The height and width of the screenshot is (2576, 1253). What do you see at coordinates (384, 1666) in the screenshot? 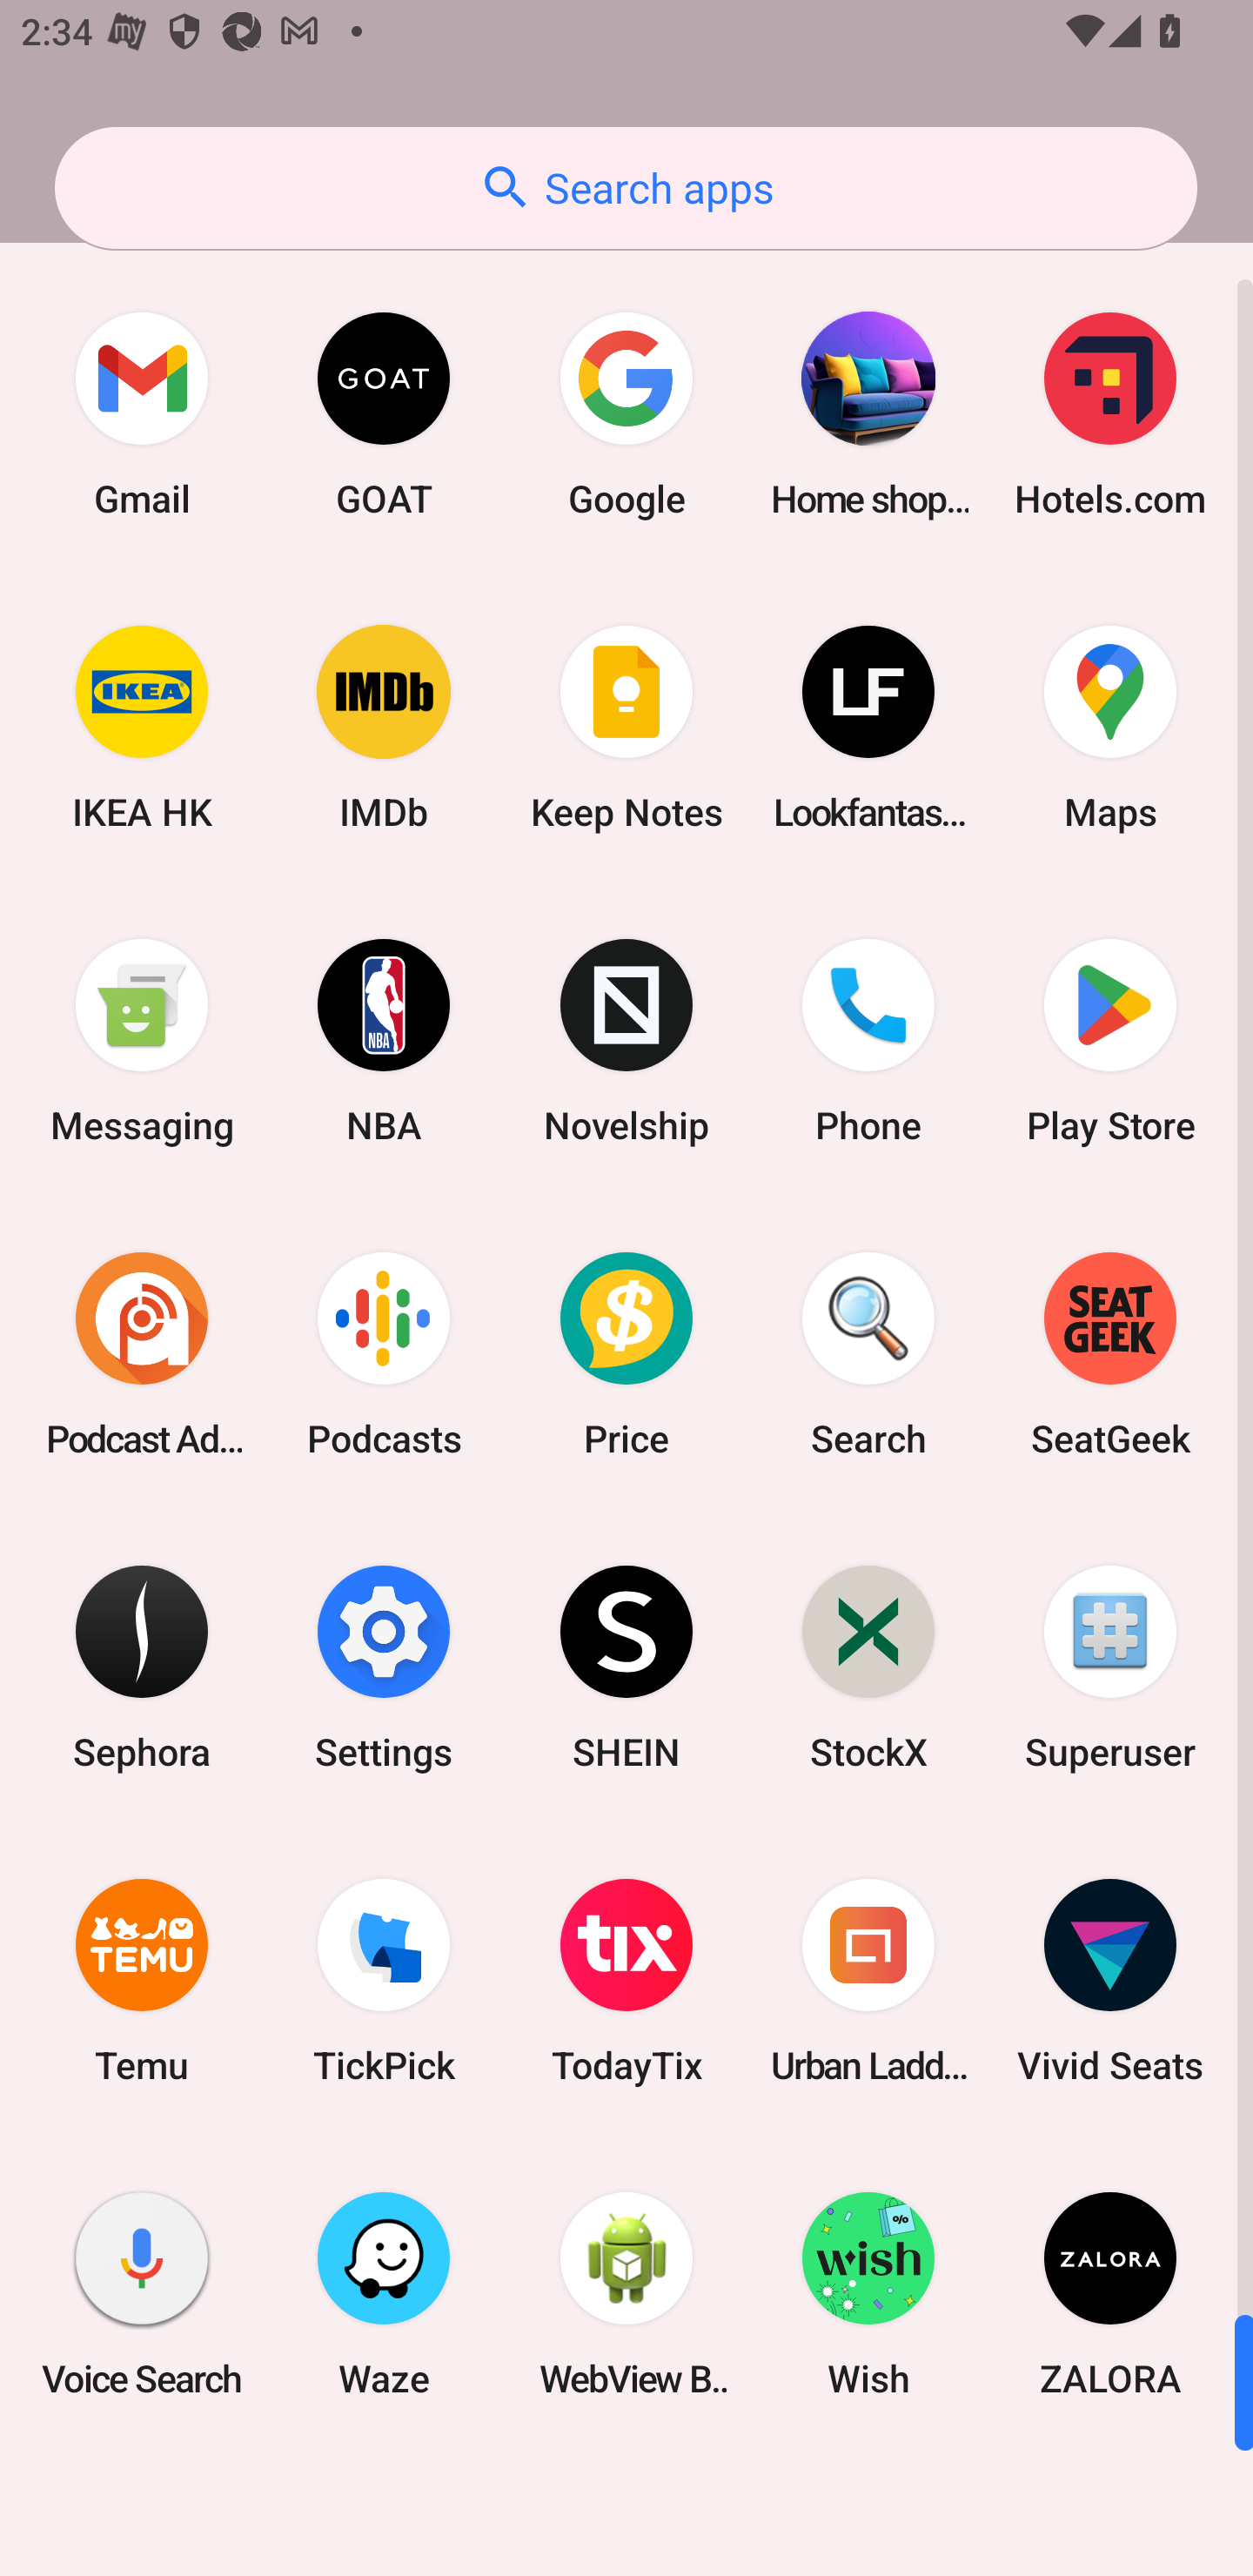
I see `Settings` at bounding box center [384, 1666].